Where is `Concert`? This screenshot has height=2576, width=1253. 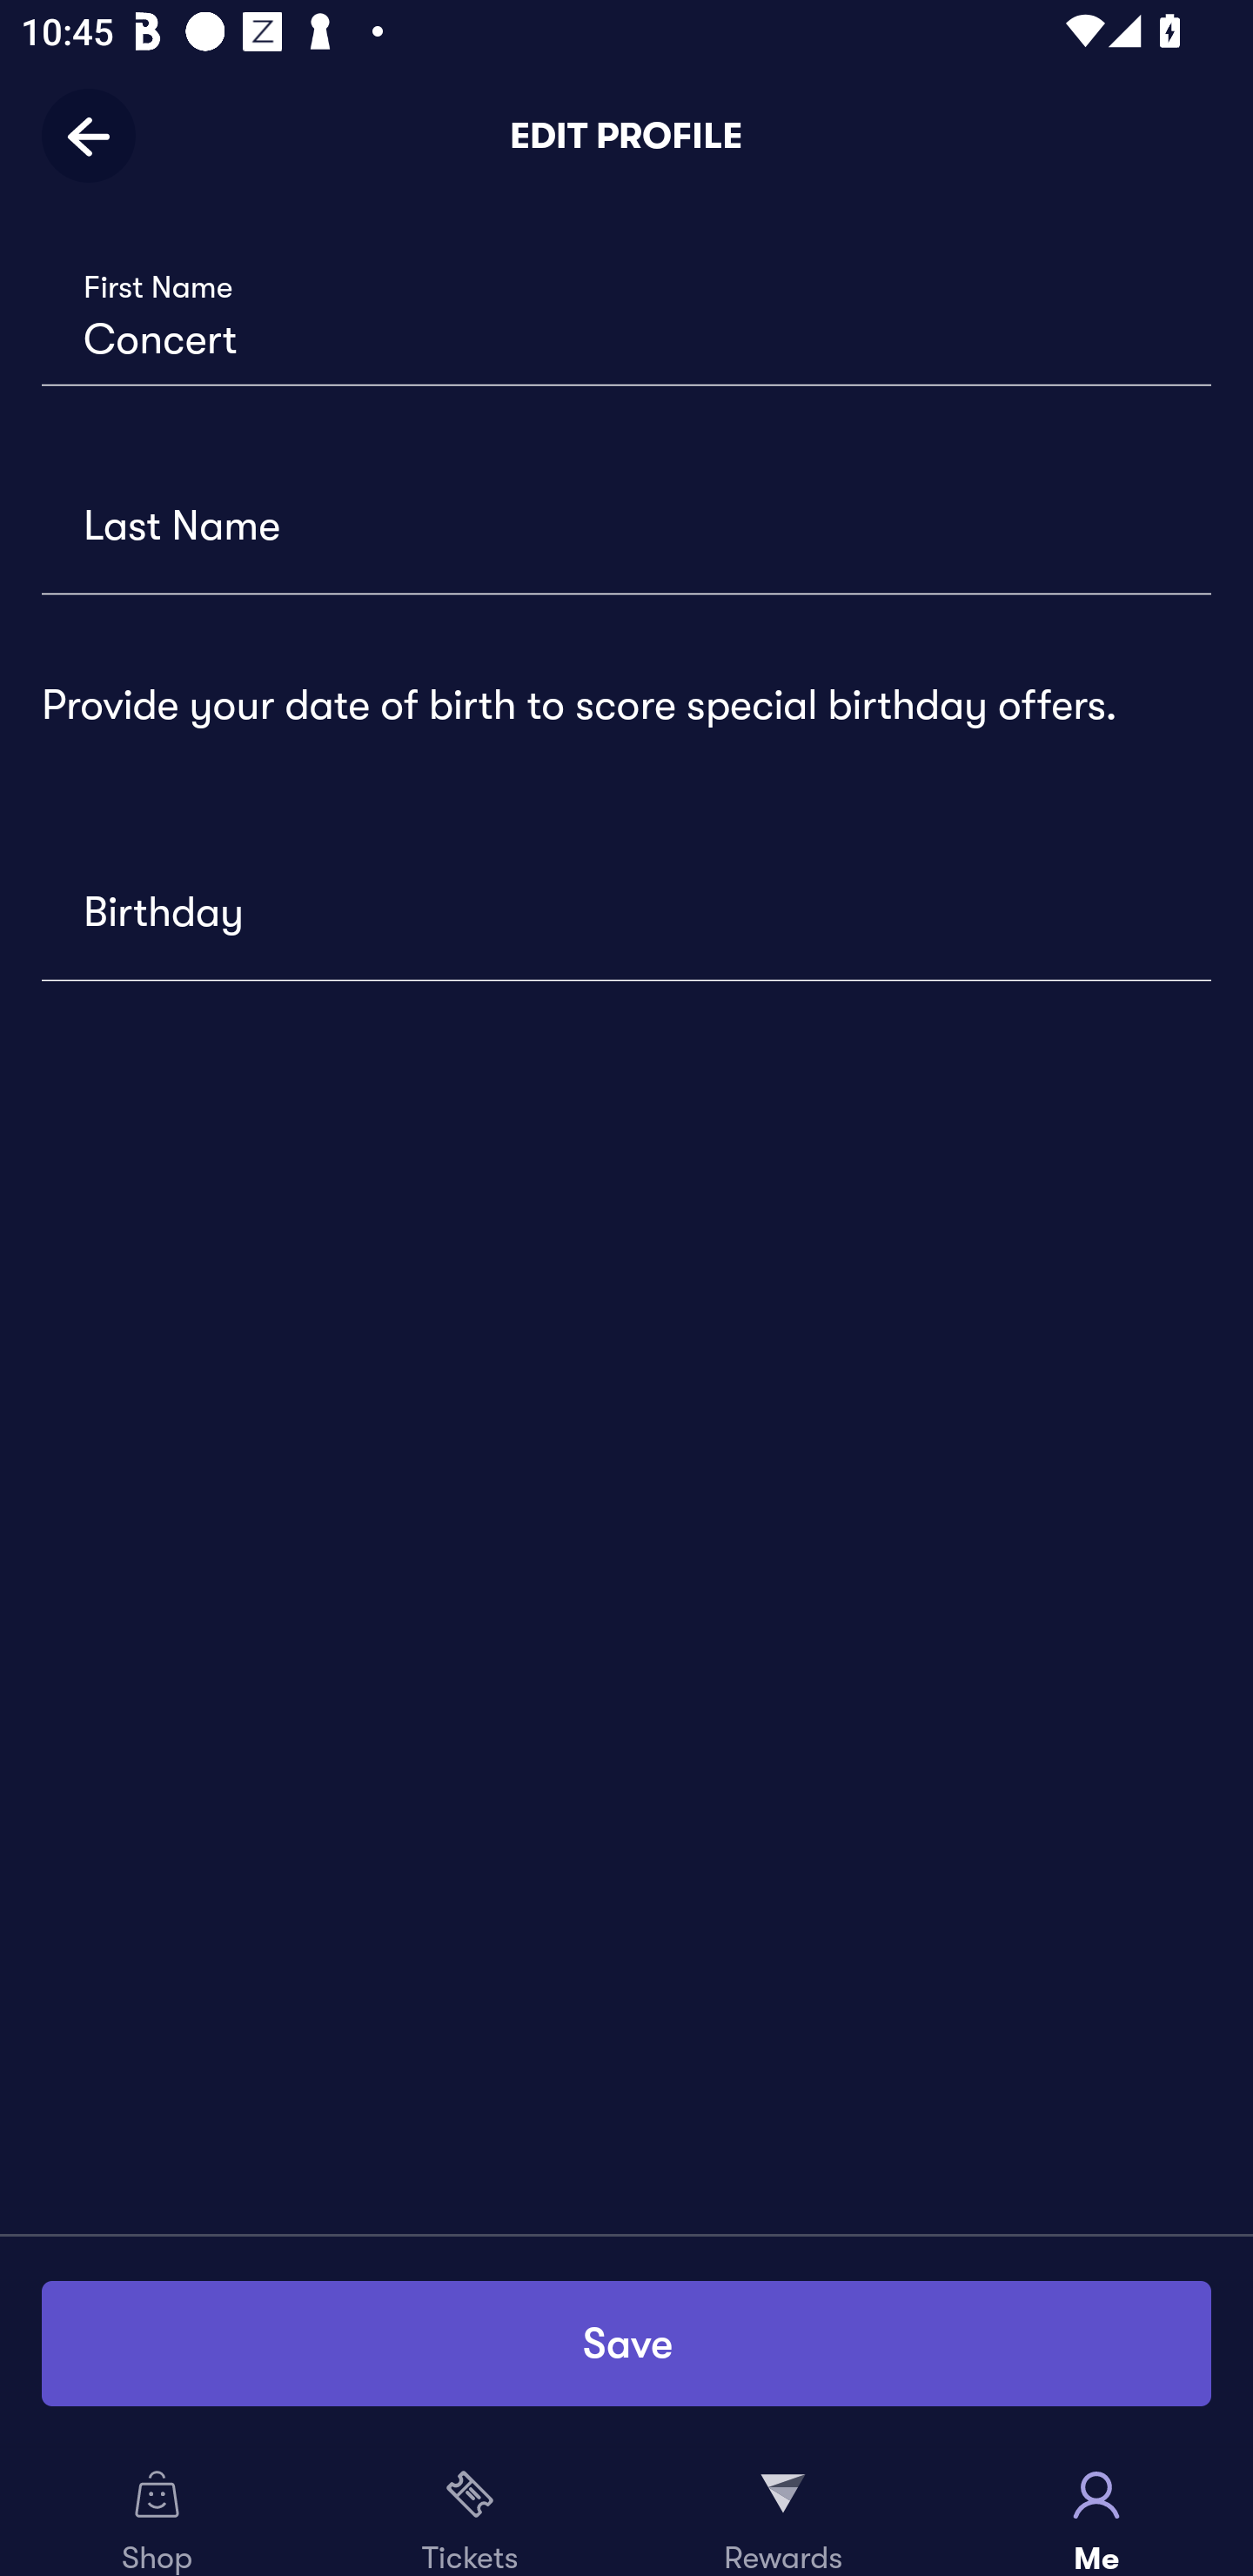
Concert is located at coordinates (626, 313).